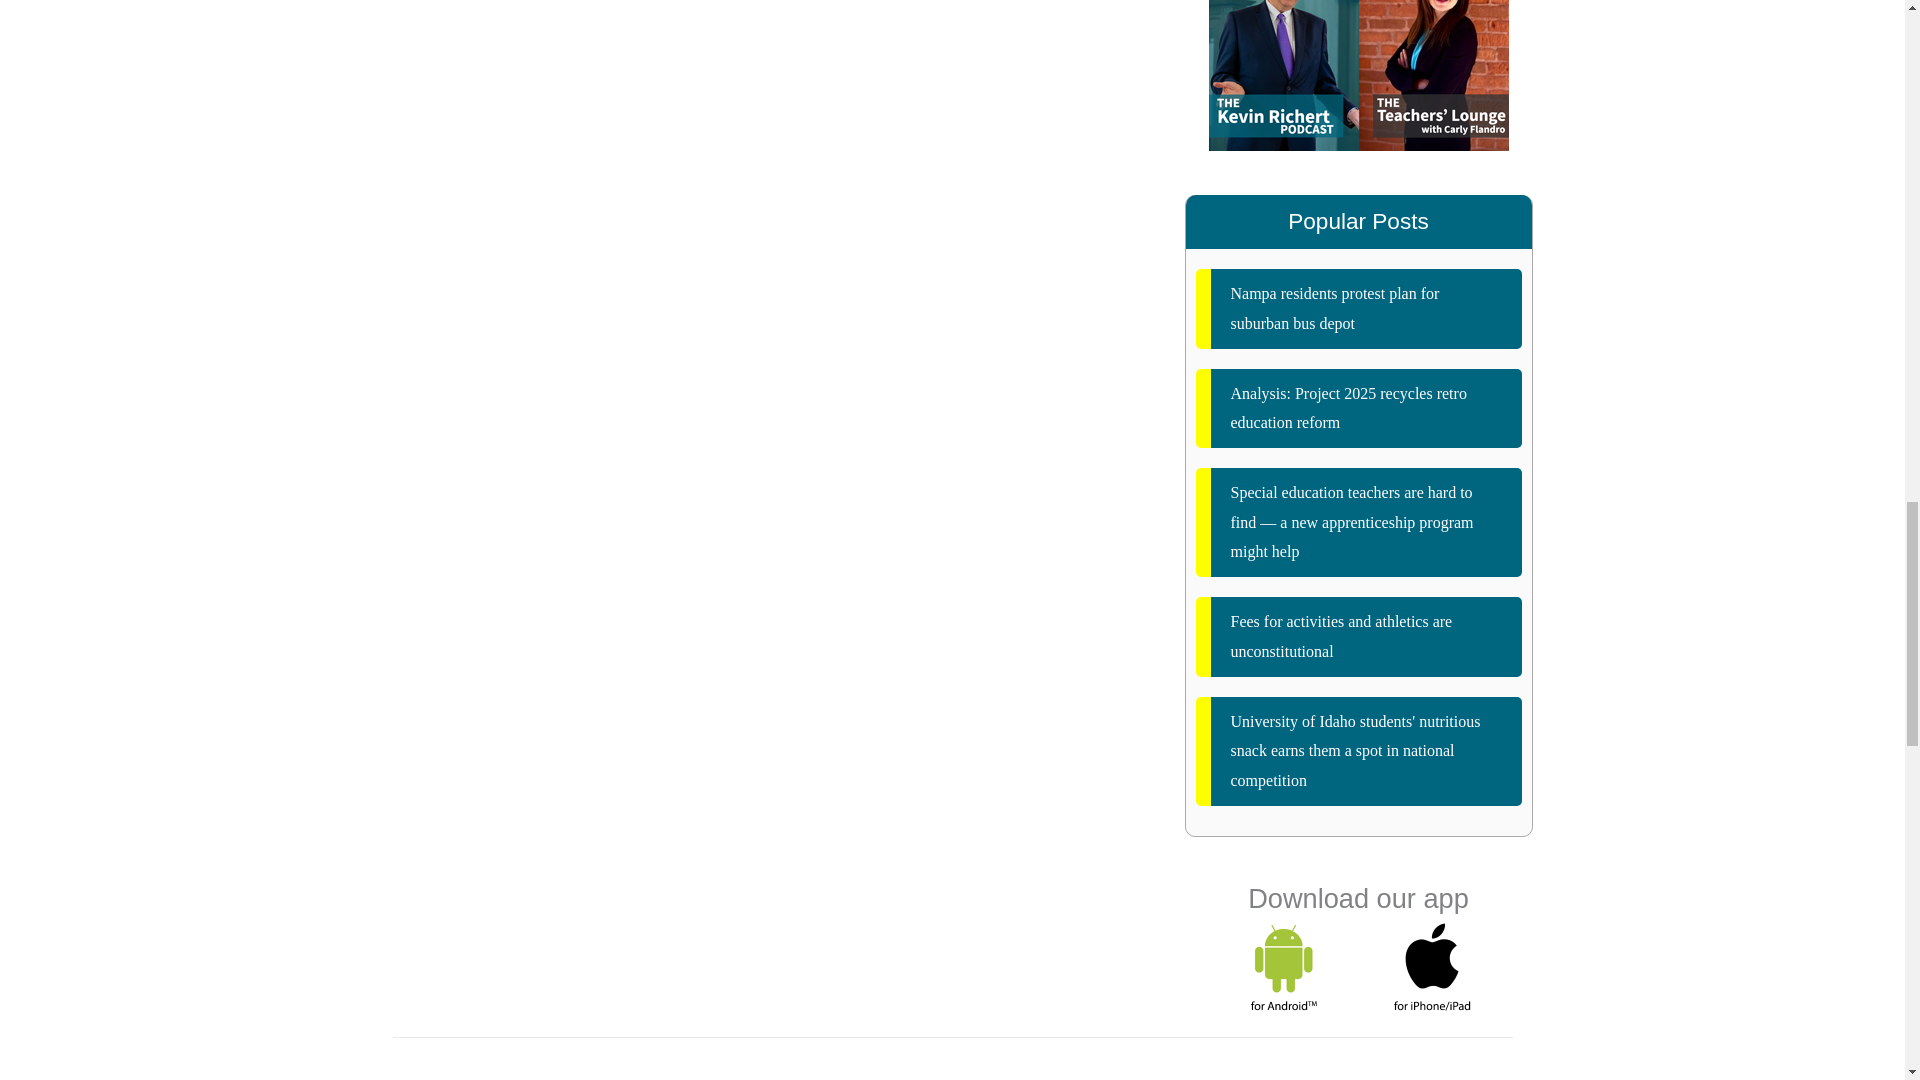 Image resolution: width=1920 pixels, height=1080 pixels. What do you see at coordinates (1359, 636) in the screenshot?
I see `Fees for activities and athletics are unconstitutional` at bounding box center [1359, 636].